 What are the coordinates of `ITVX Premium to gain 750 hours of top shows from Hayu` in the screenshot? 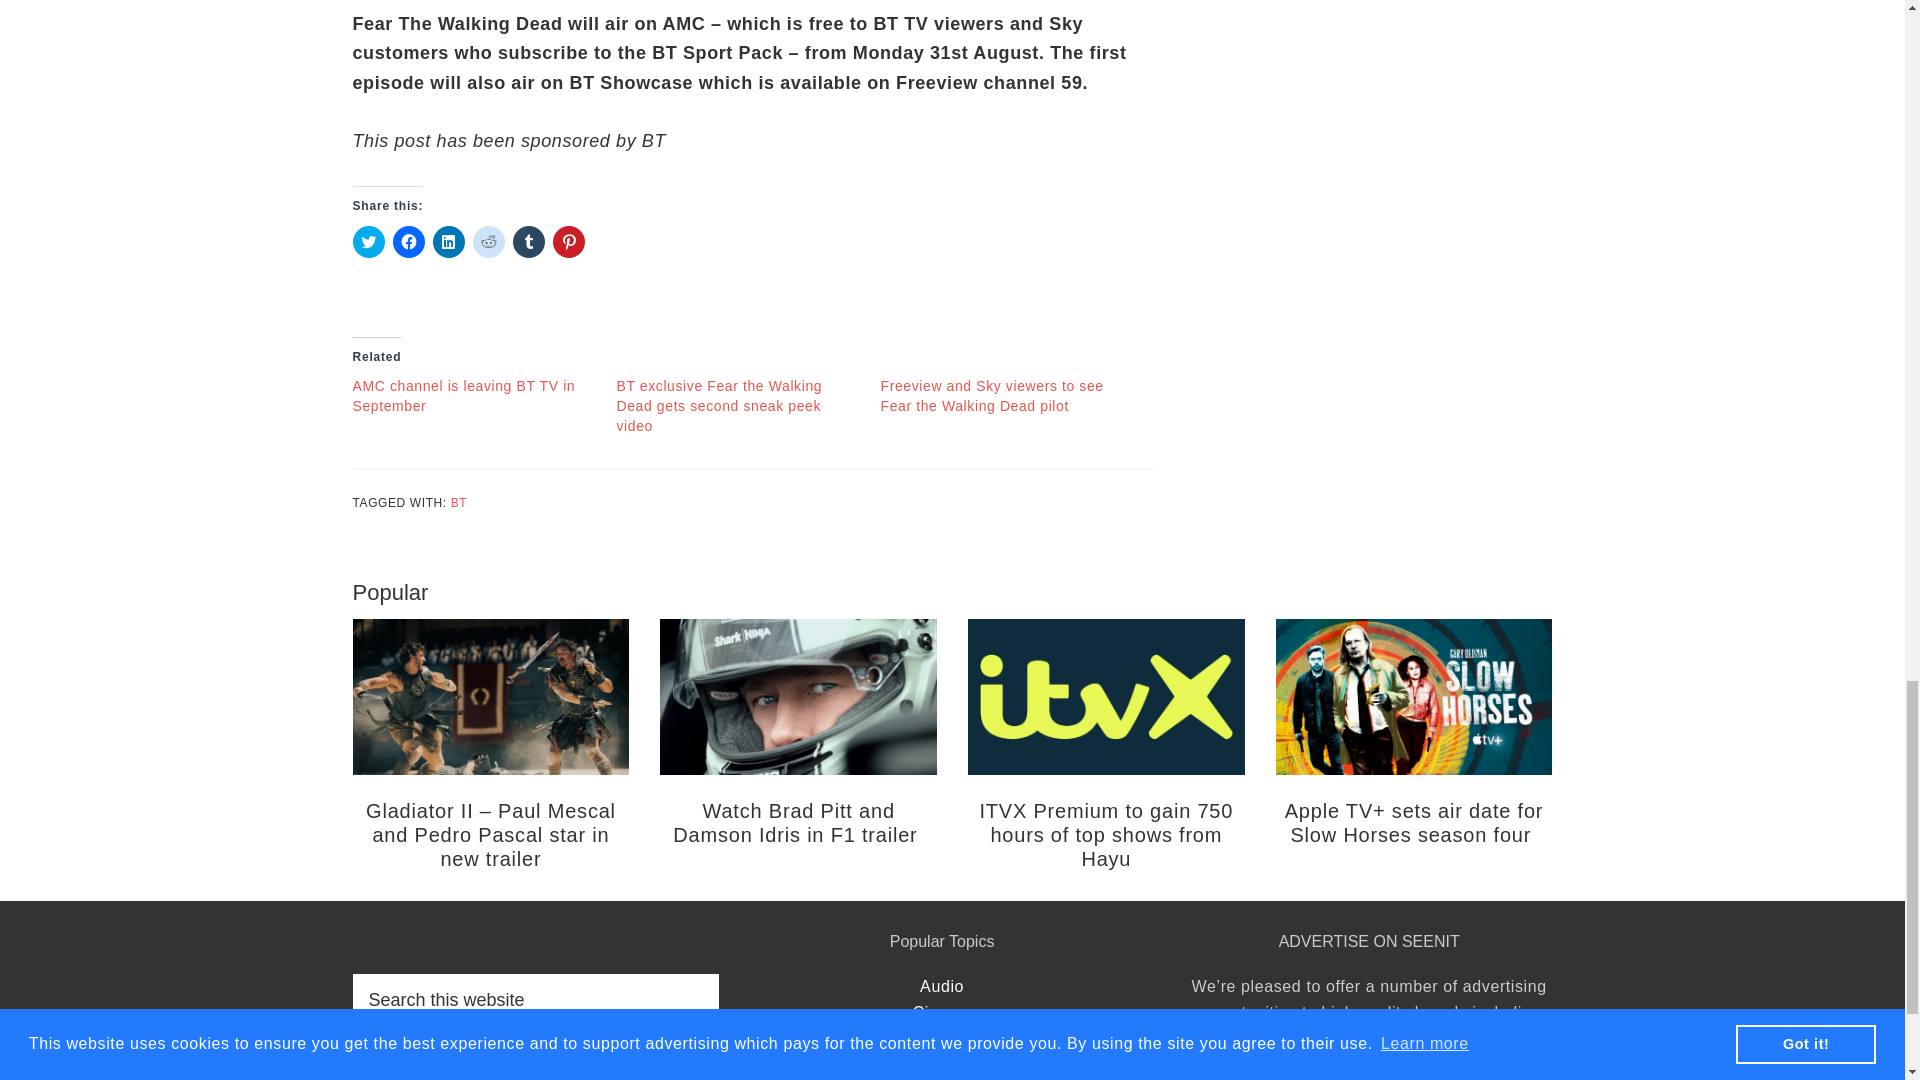 It's located at (1106, 835).